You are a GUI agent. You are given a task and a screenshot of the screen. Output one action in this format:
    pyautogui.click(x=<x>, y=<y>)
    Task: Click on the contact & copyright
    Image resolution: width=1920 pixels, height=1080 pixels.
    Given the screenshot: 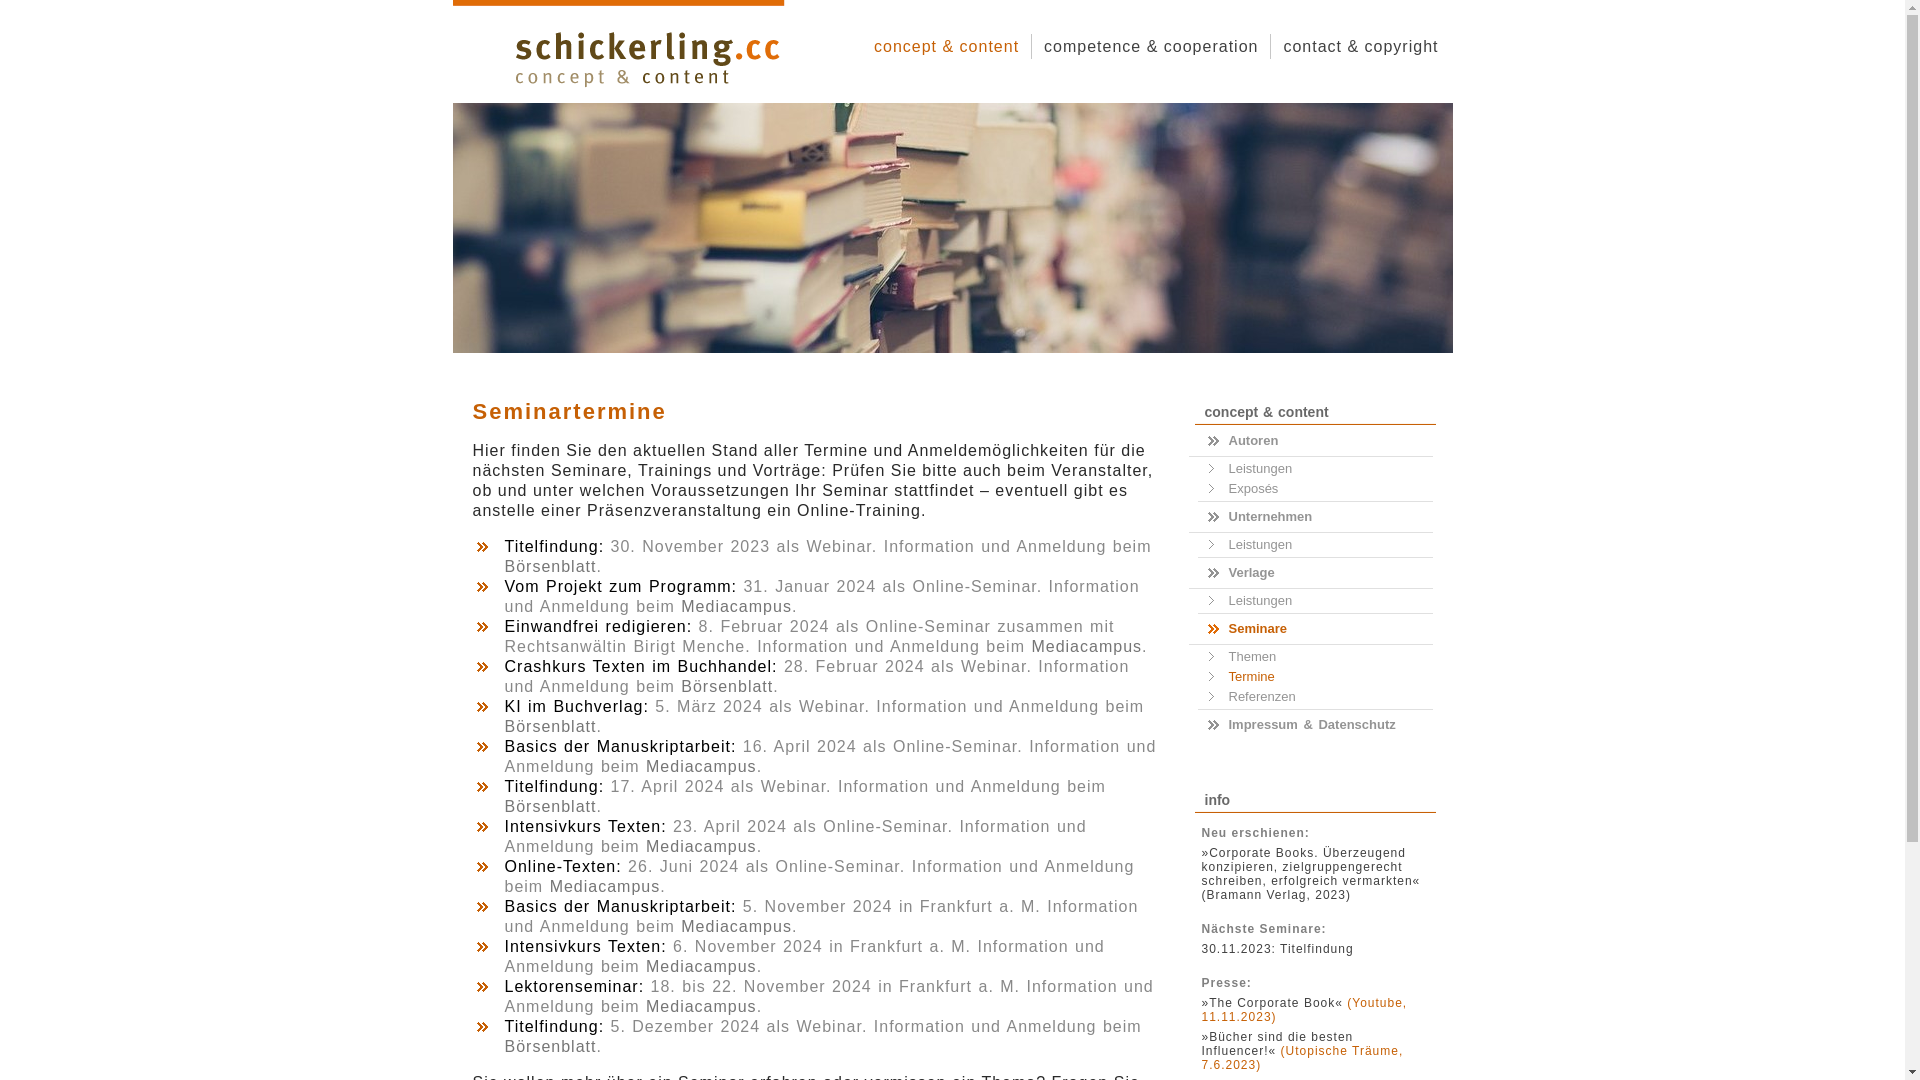 What is the action you would take?
    pyautogui.click(x=1360, y=46)
    